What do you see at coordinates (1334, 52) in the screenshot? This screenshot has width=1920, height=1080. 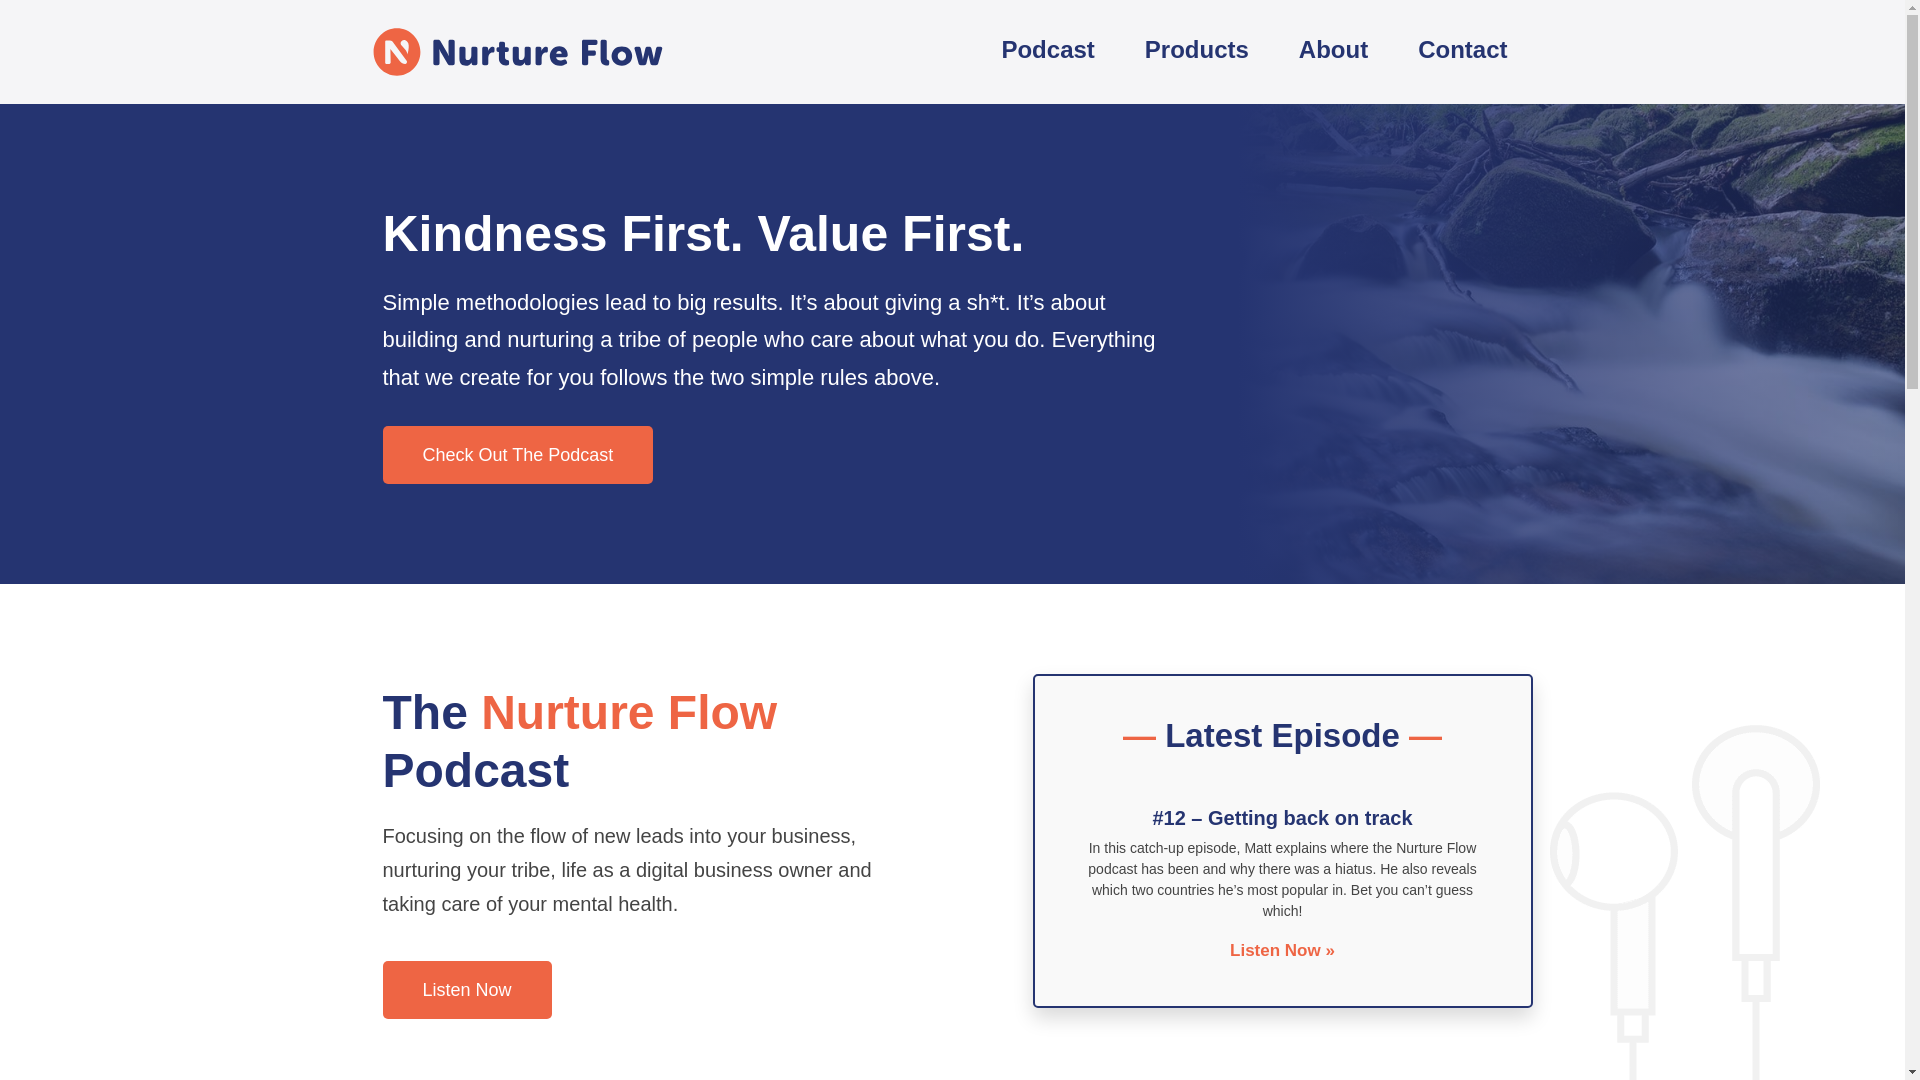 I see `About` at bounding box center [1334, 52].